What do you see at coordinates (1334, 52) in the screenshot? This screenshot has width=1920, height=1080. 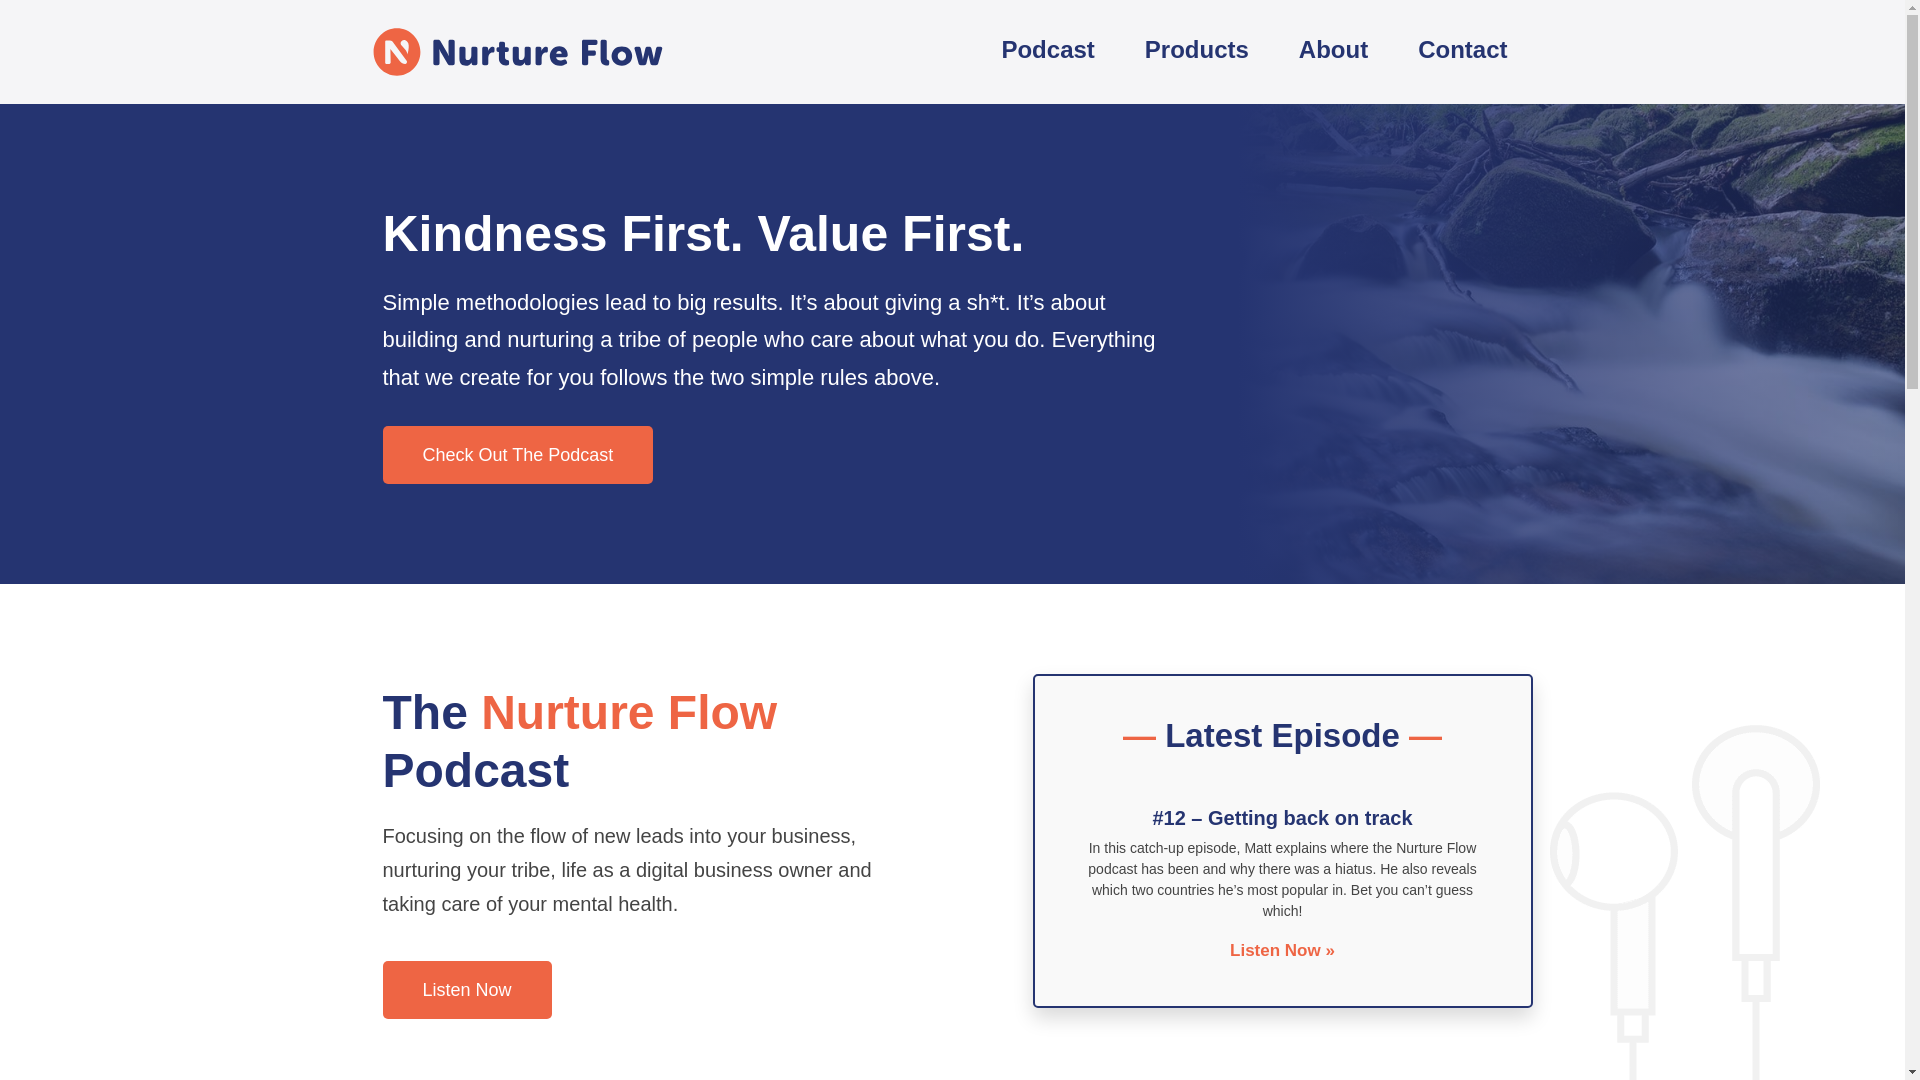 I see `About` at bounding box center [1334, 52].